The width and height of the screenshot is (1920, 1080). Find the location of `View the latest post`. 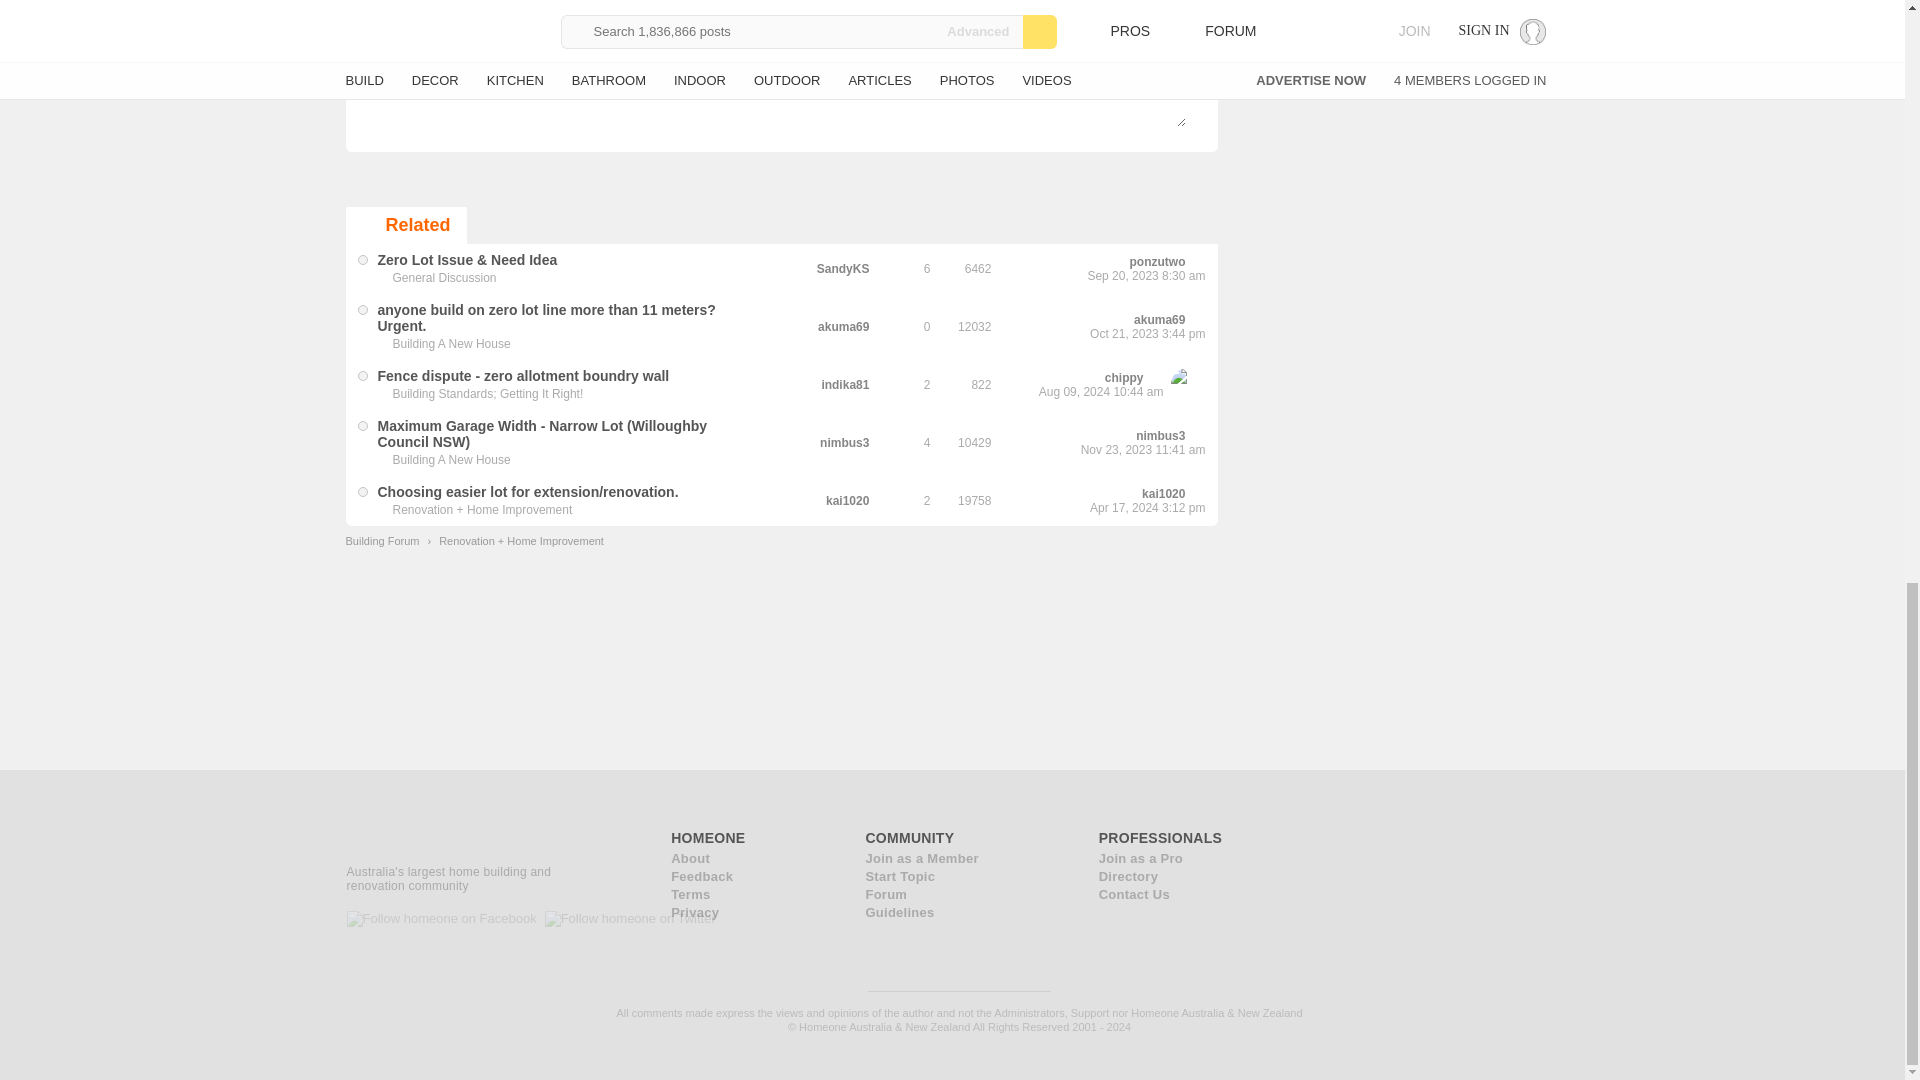

View the latest post is located at coordinates (1198, 262).